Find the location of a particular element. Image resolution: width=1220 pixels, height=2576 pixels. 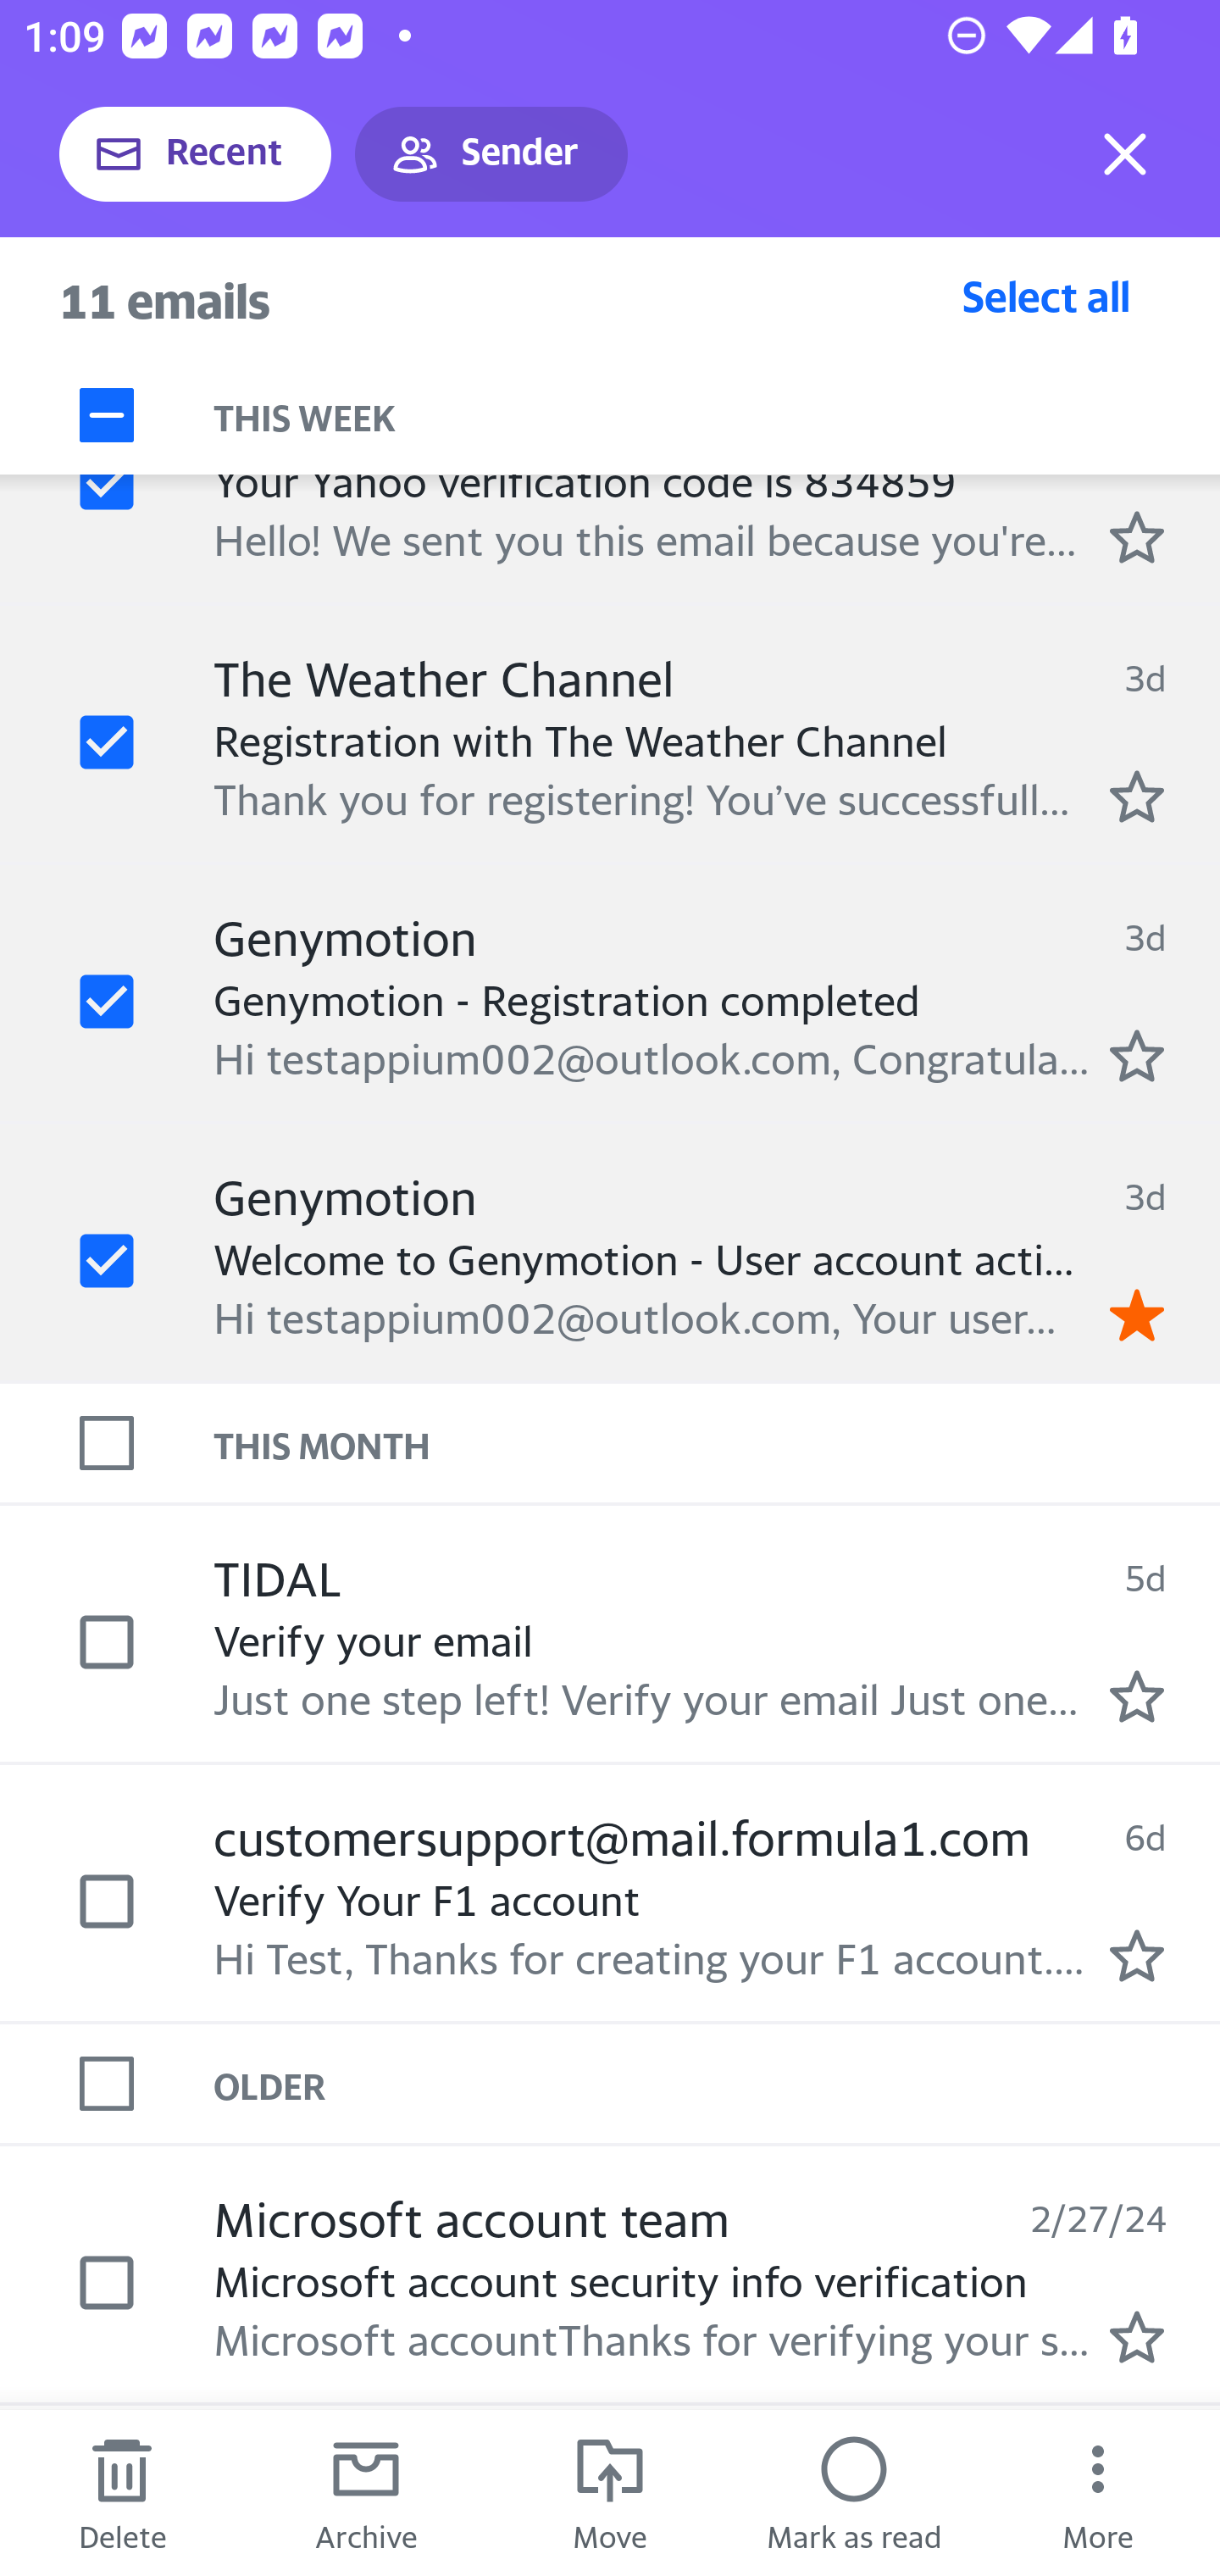

Remove star. is located at coordinates (1137, 1314).